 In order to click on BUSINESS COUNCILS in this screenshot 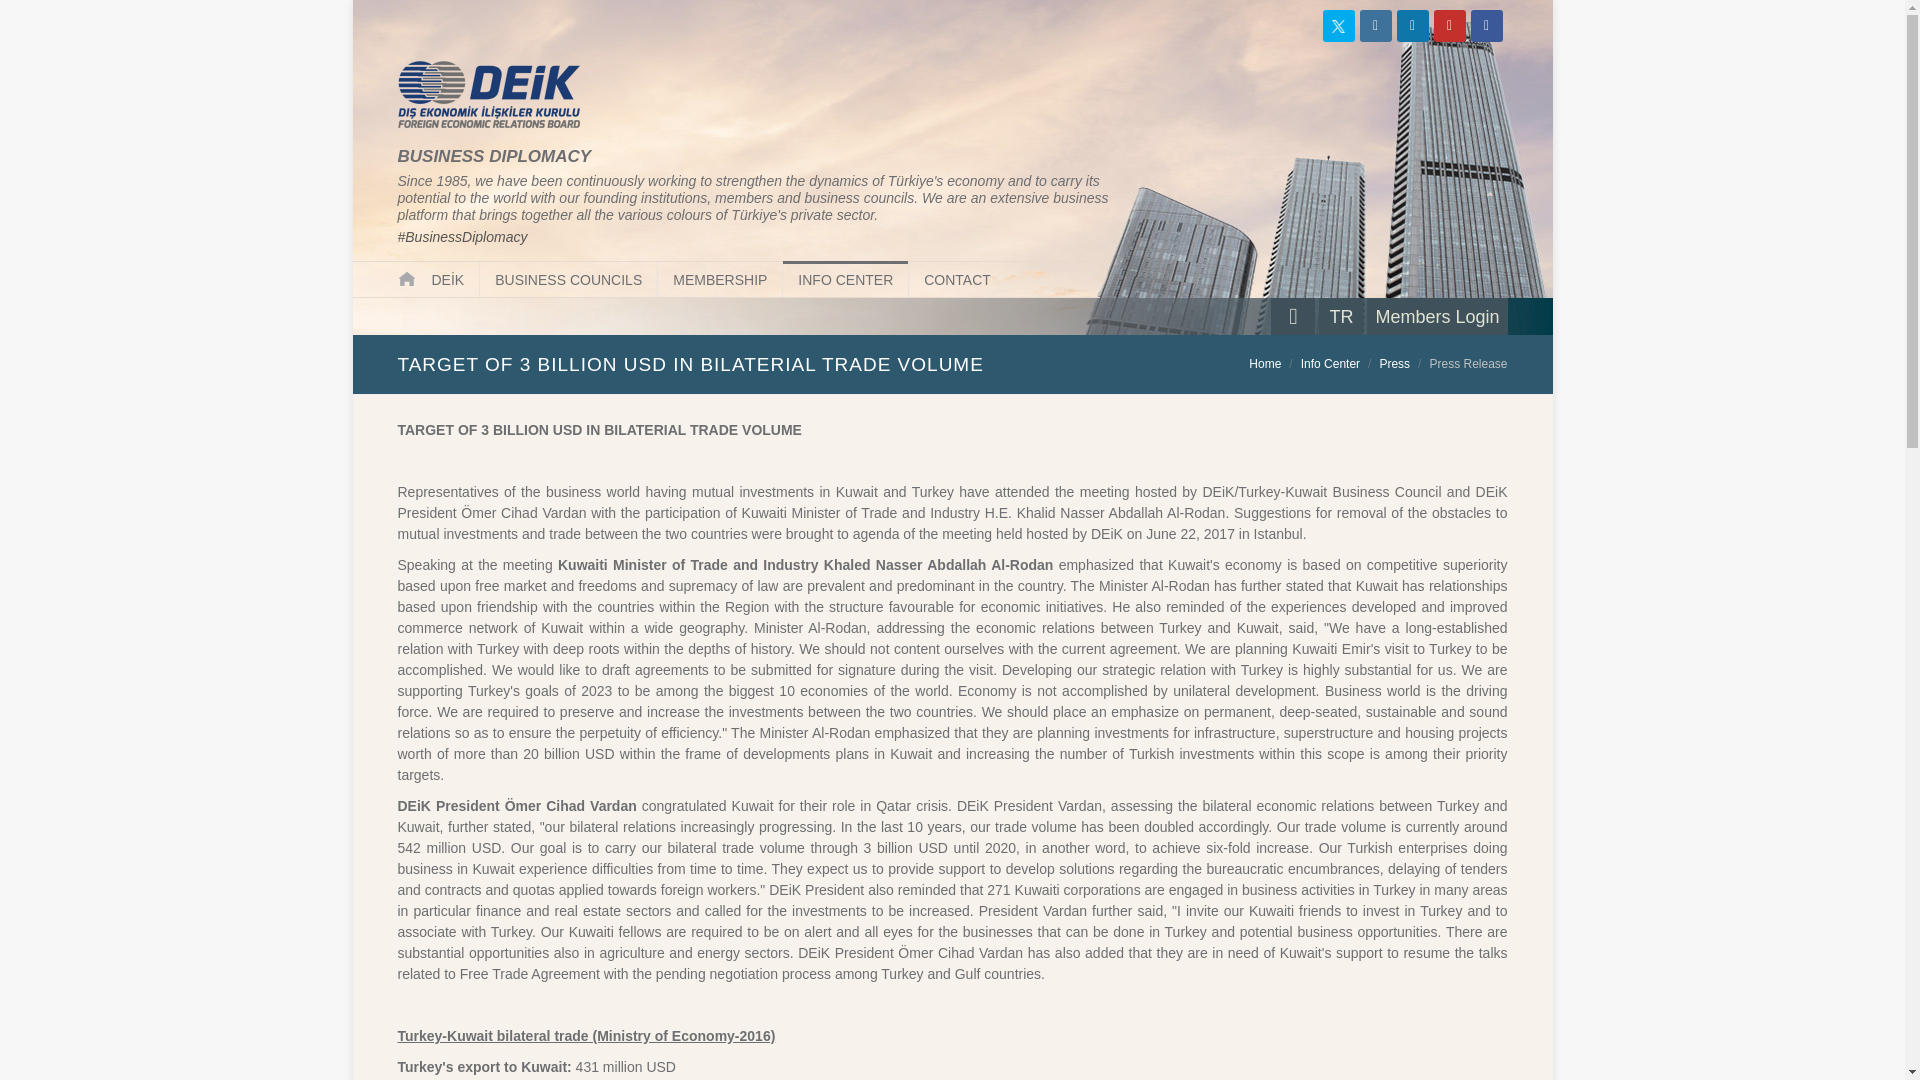, I will do `click(568, 280)`.